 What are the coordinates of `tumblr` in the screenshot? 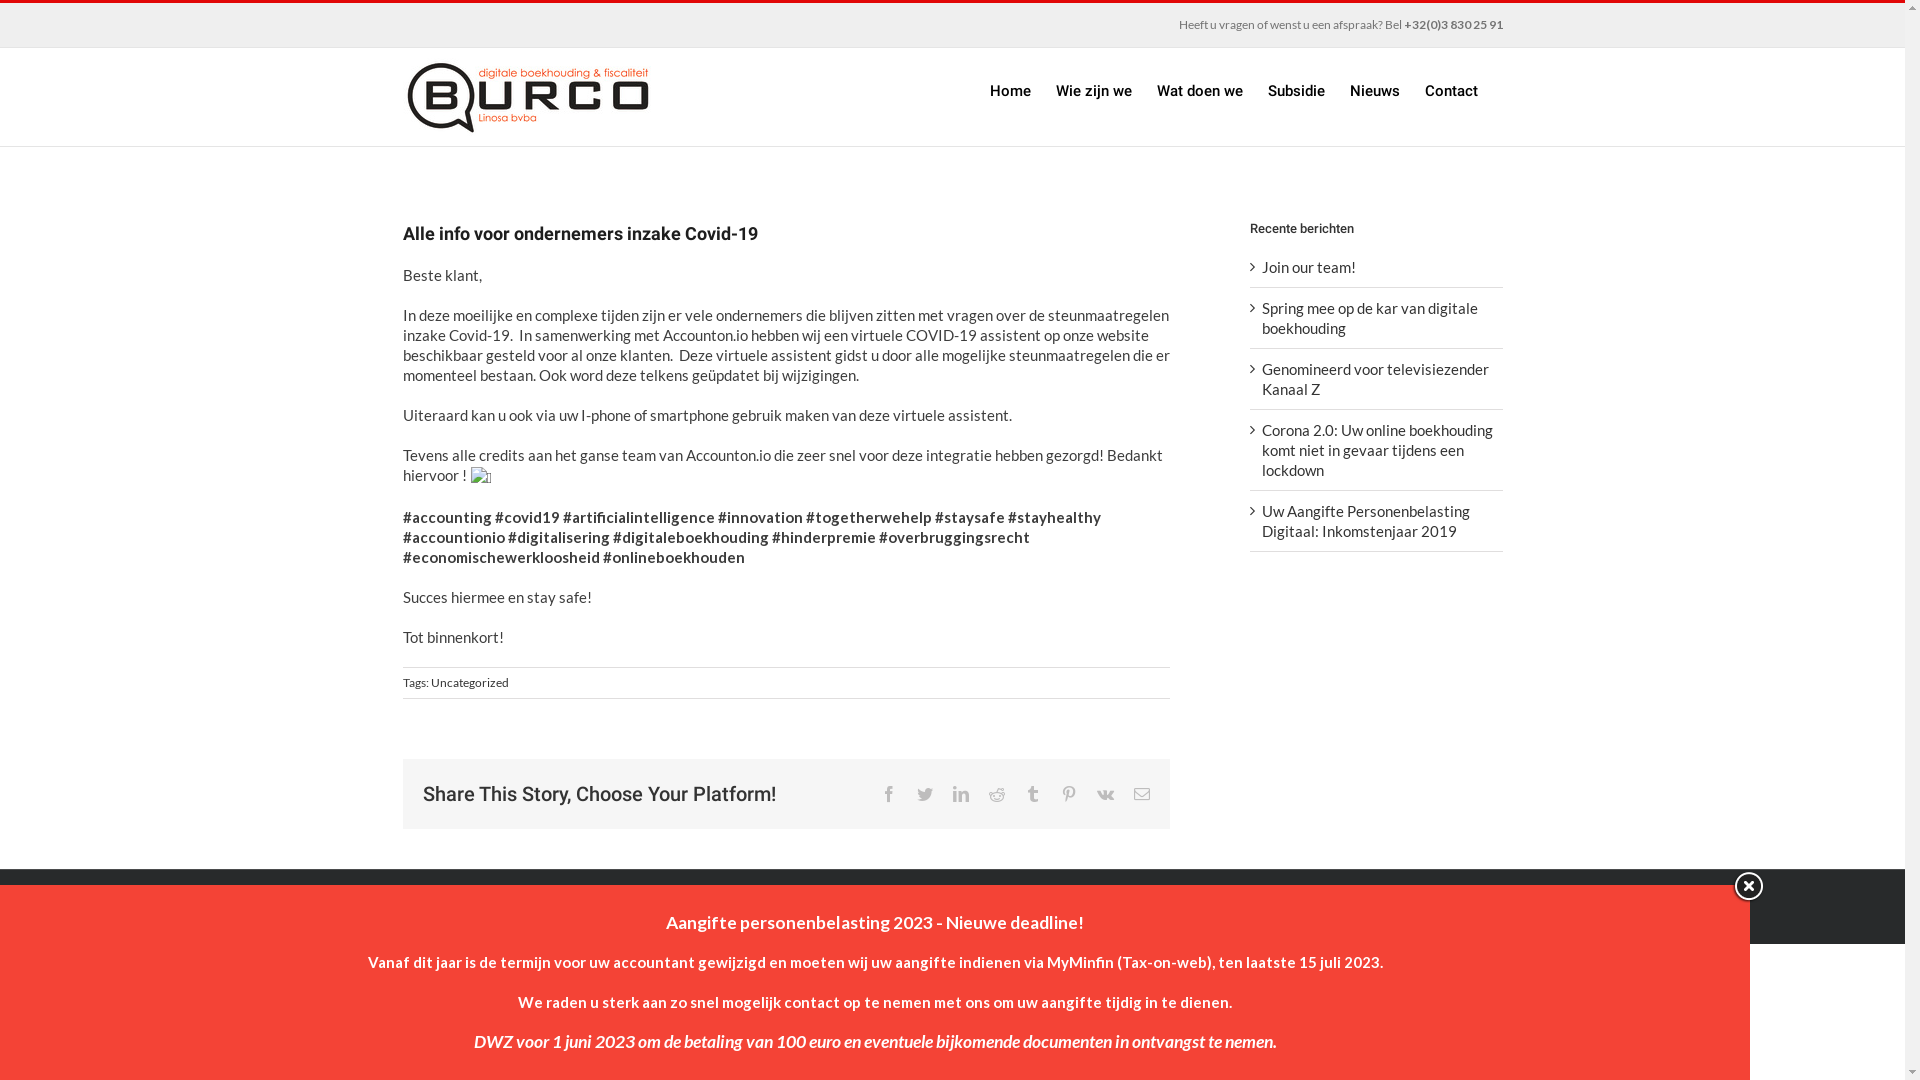 It's located at (1032, 794).